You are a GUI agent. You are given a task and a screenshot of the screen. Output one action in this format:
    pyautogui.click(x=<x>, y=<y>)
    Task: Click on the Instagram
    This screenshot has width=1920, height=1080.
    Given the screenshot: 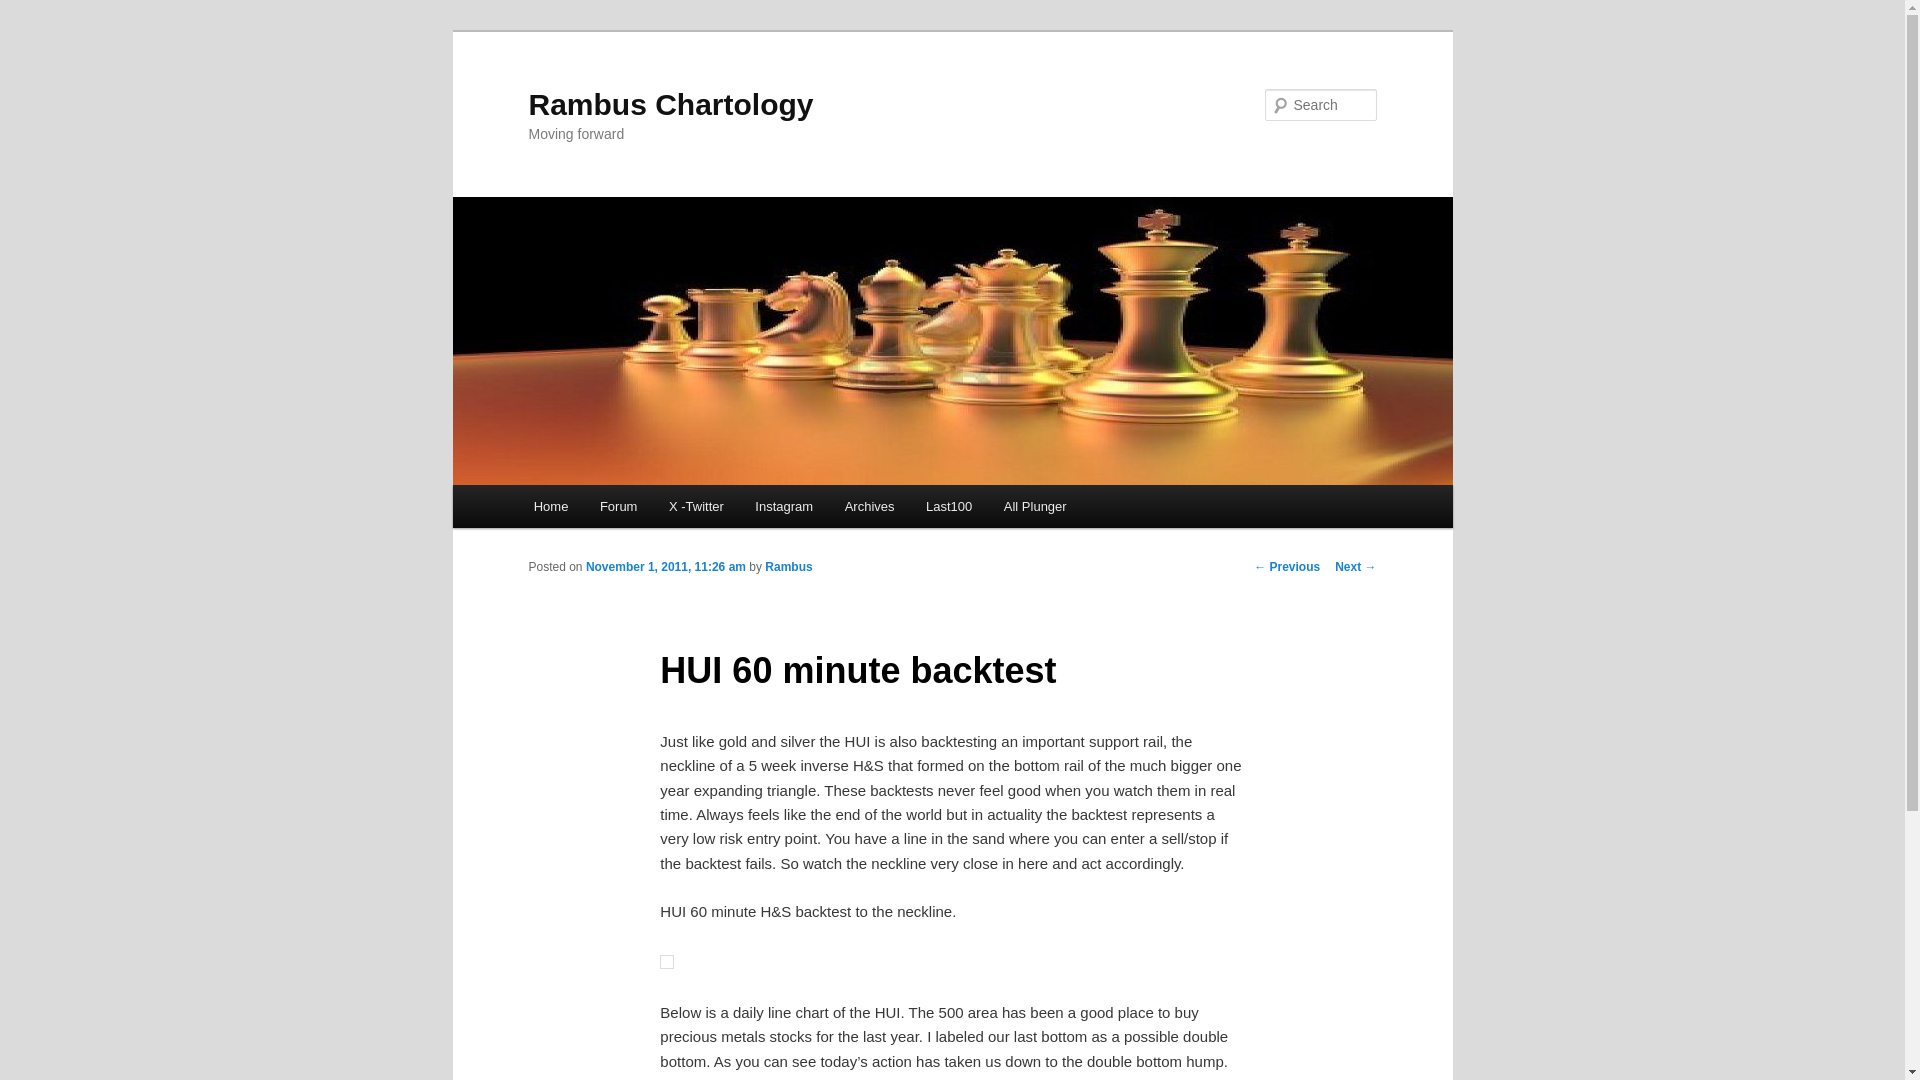 What is the action you would take?
    pyautogui.click(x=784, y=506)
    